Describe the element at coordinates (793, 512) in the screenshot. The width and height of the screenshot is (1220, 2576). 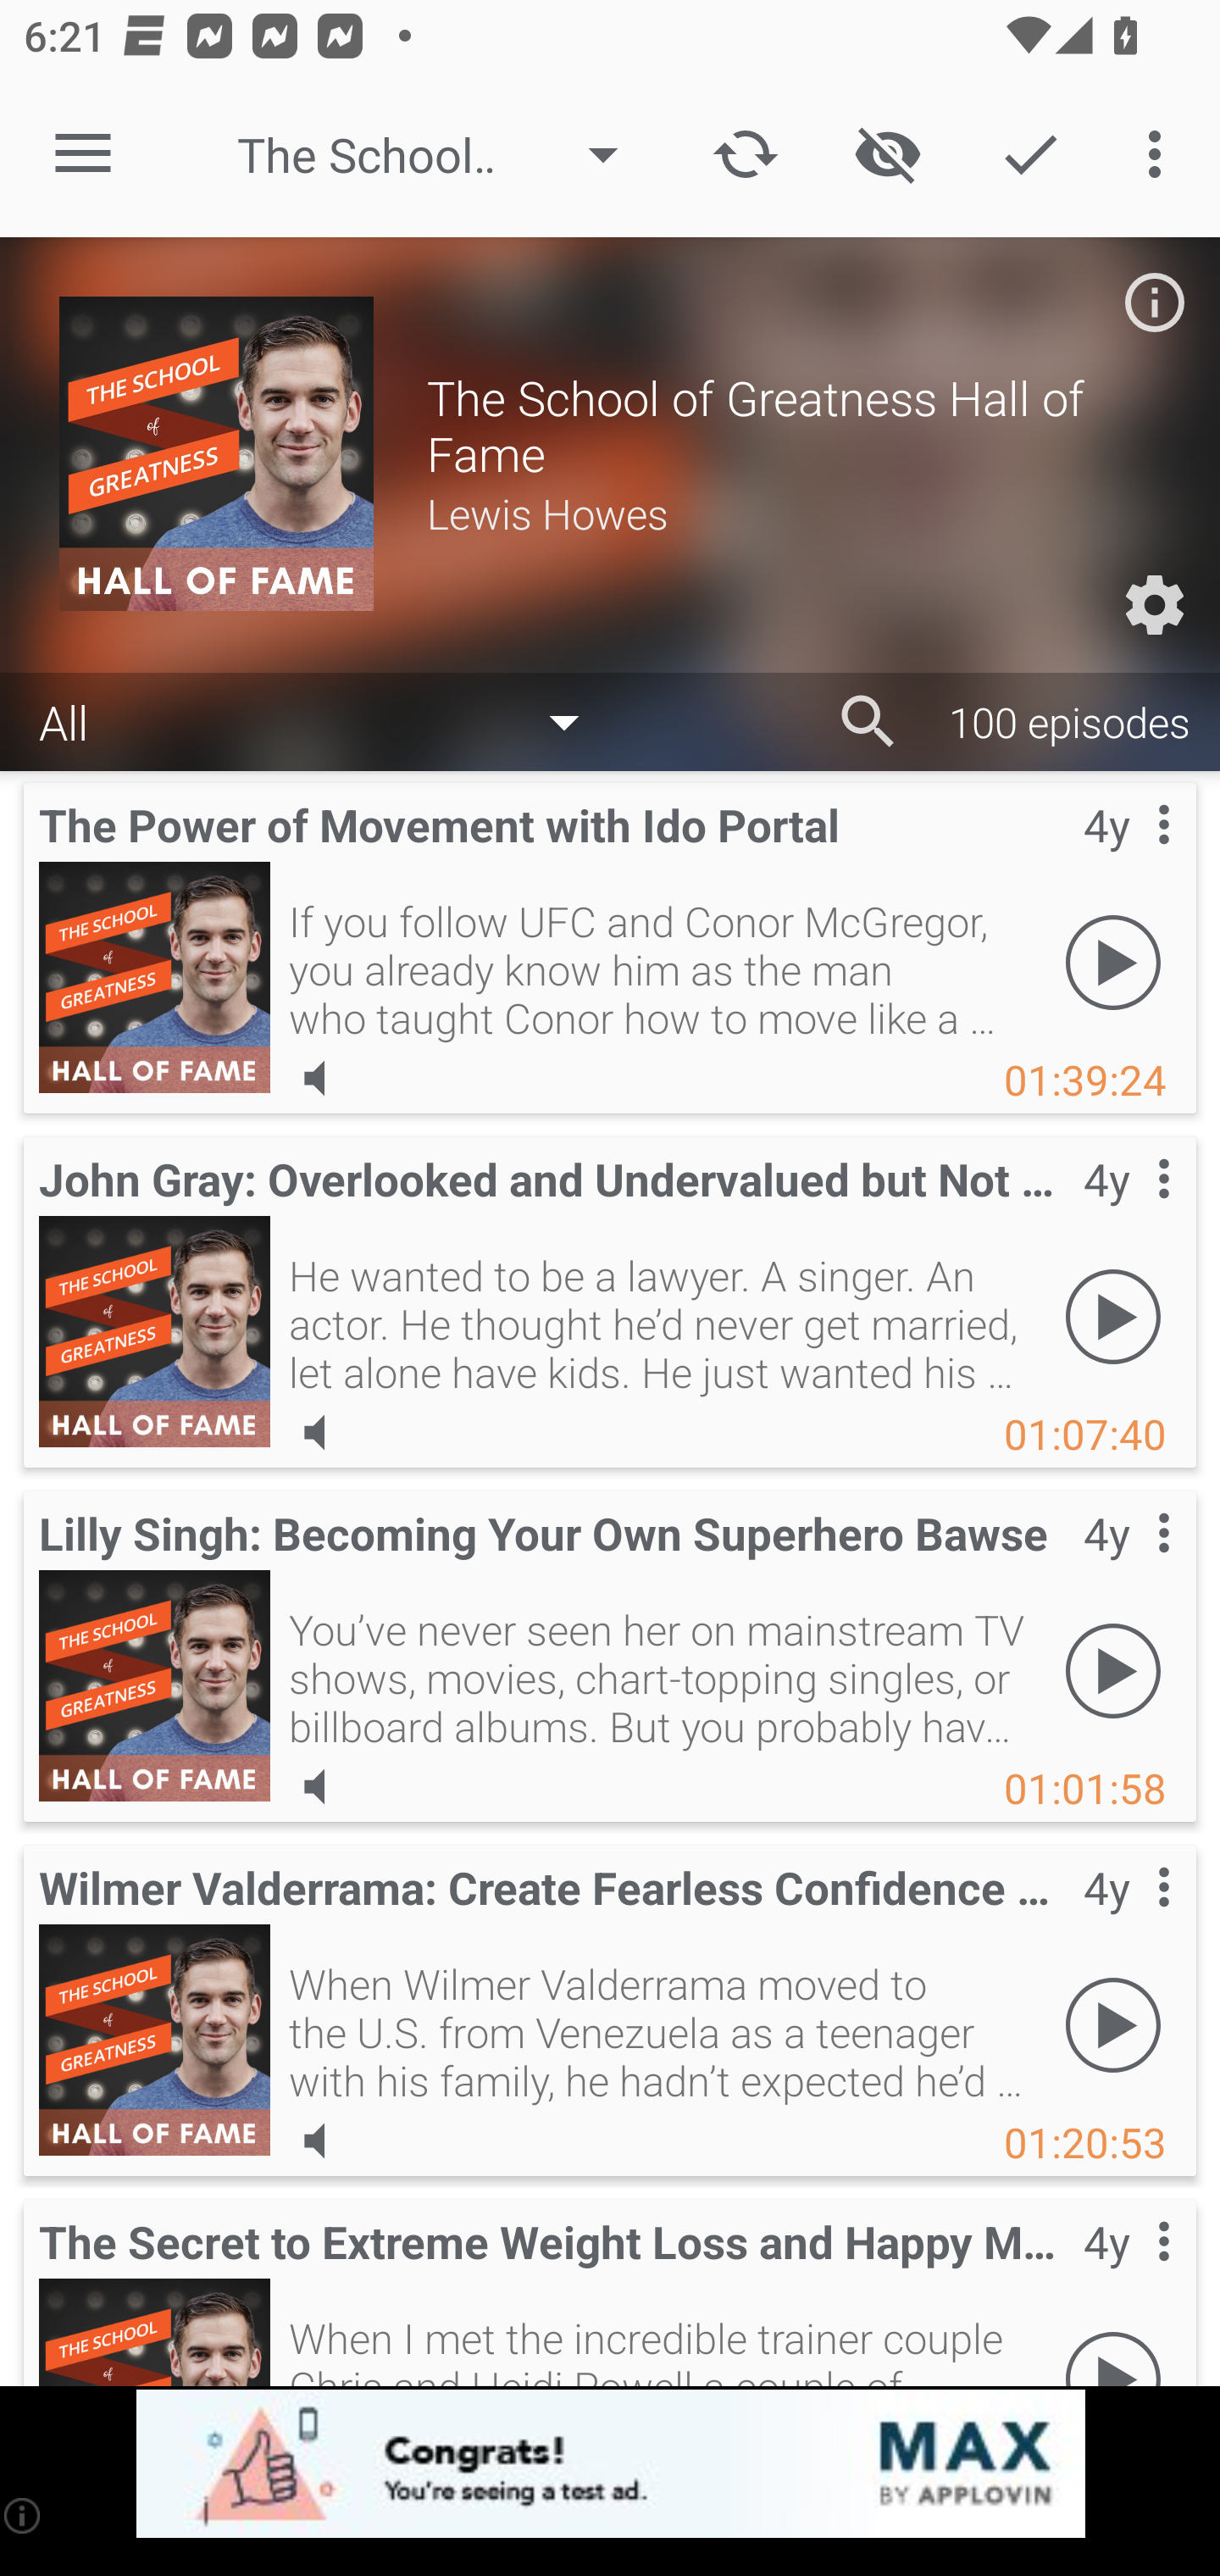
I see `Lewis Howes` at that location.